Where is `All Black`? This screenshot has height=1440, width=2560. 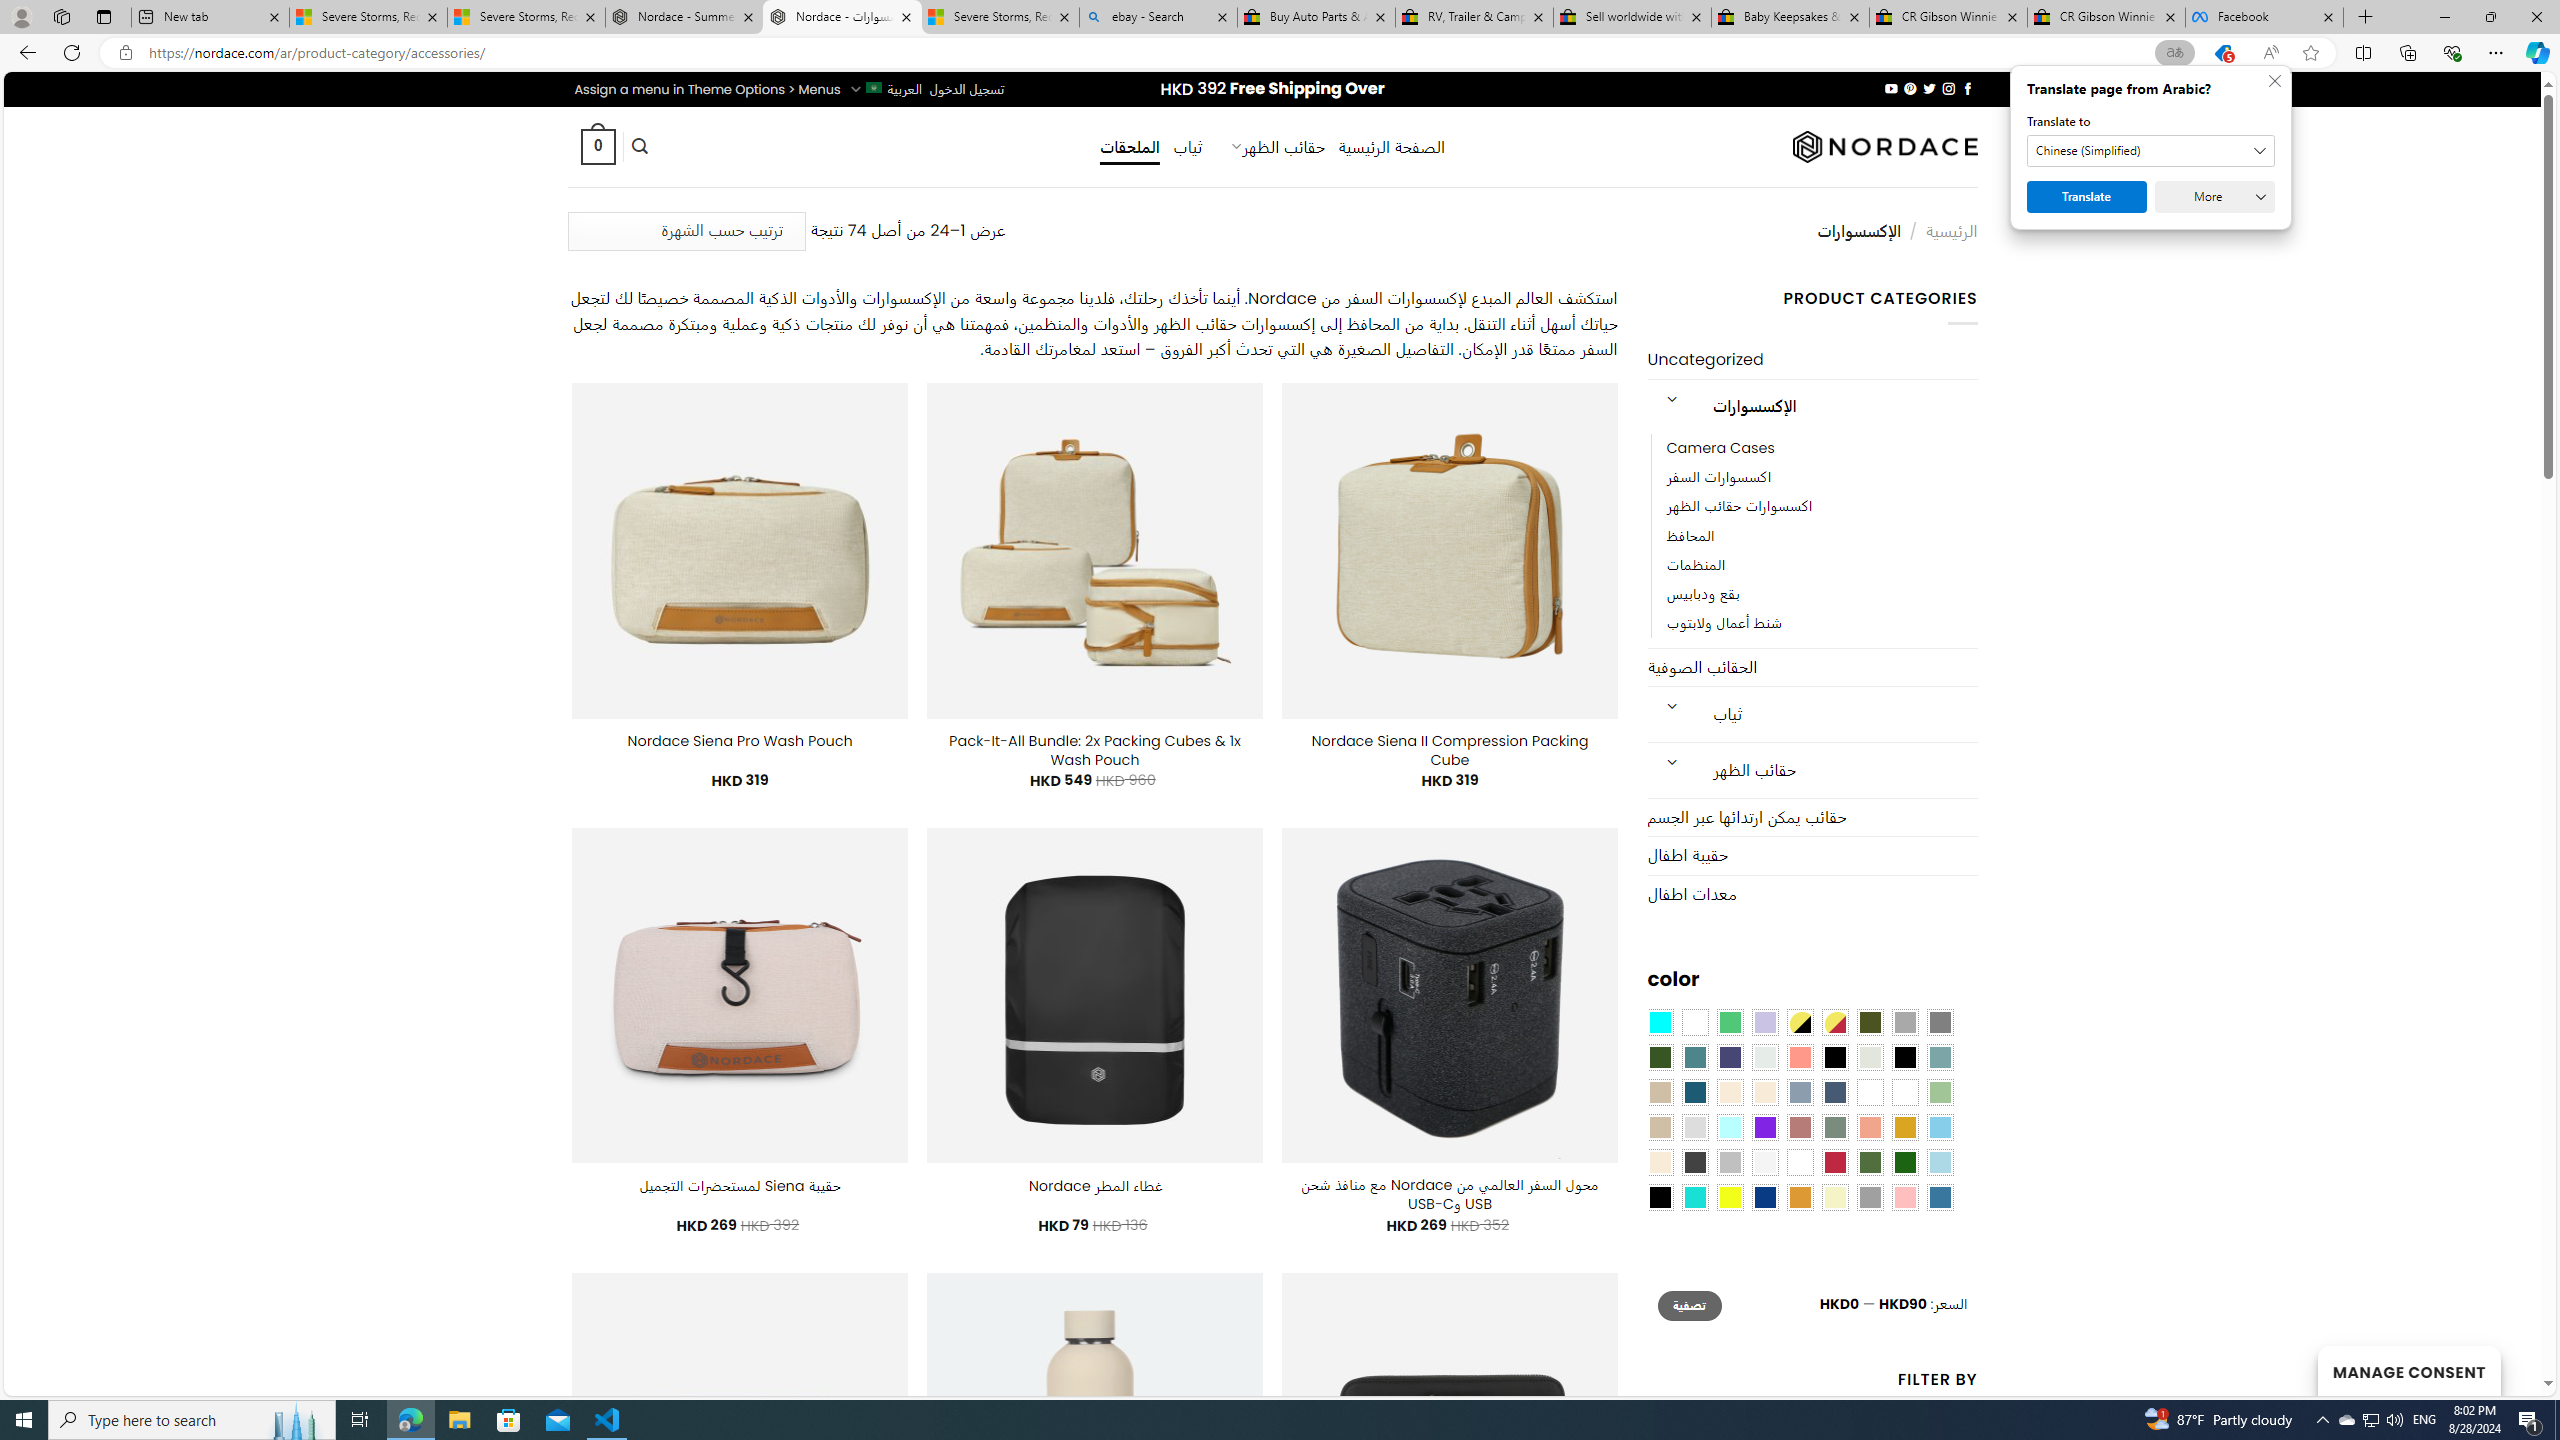 All Black is located at coordinates (1835, 1058).